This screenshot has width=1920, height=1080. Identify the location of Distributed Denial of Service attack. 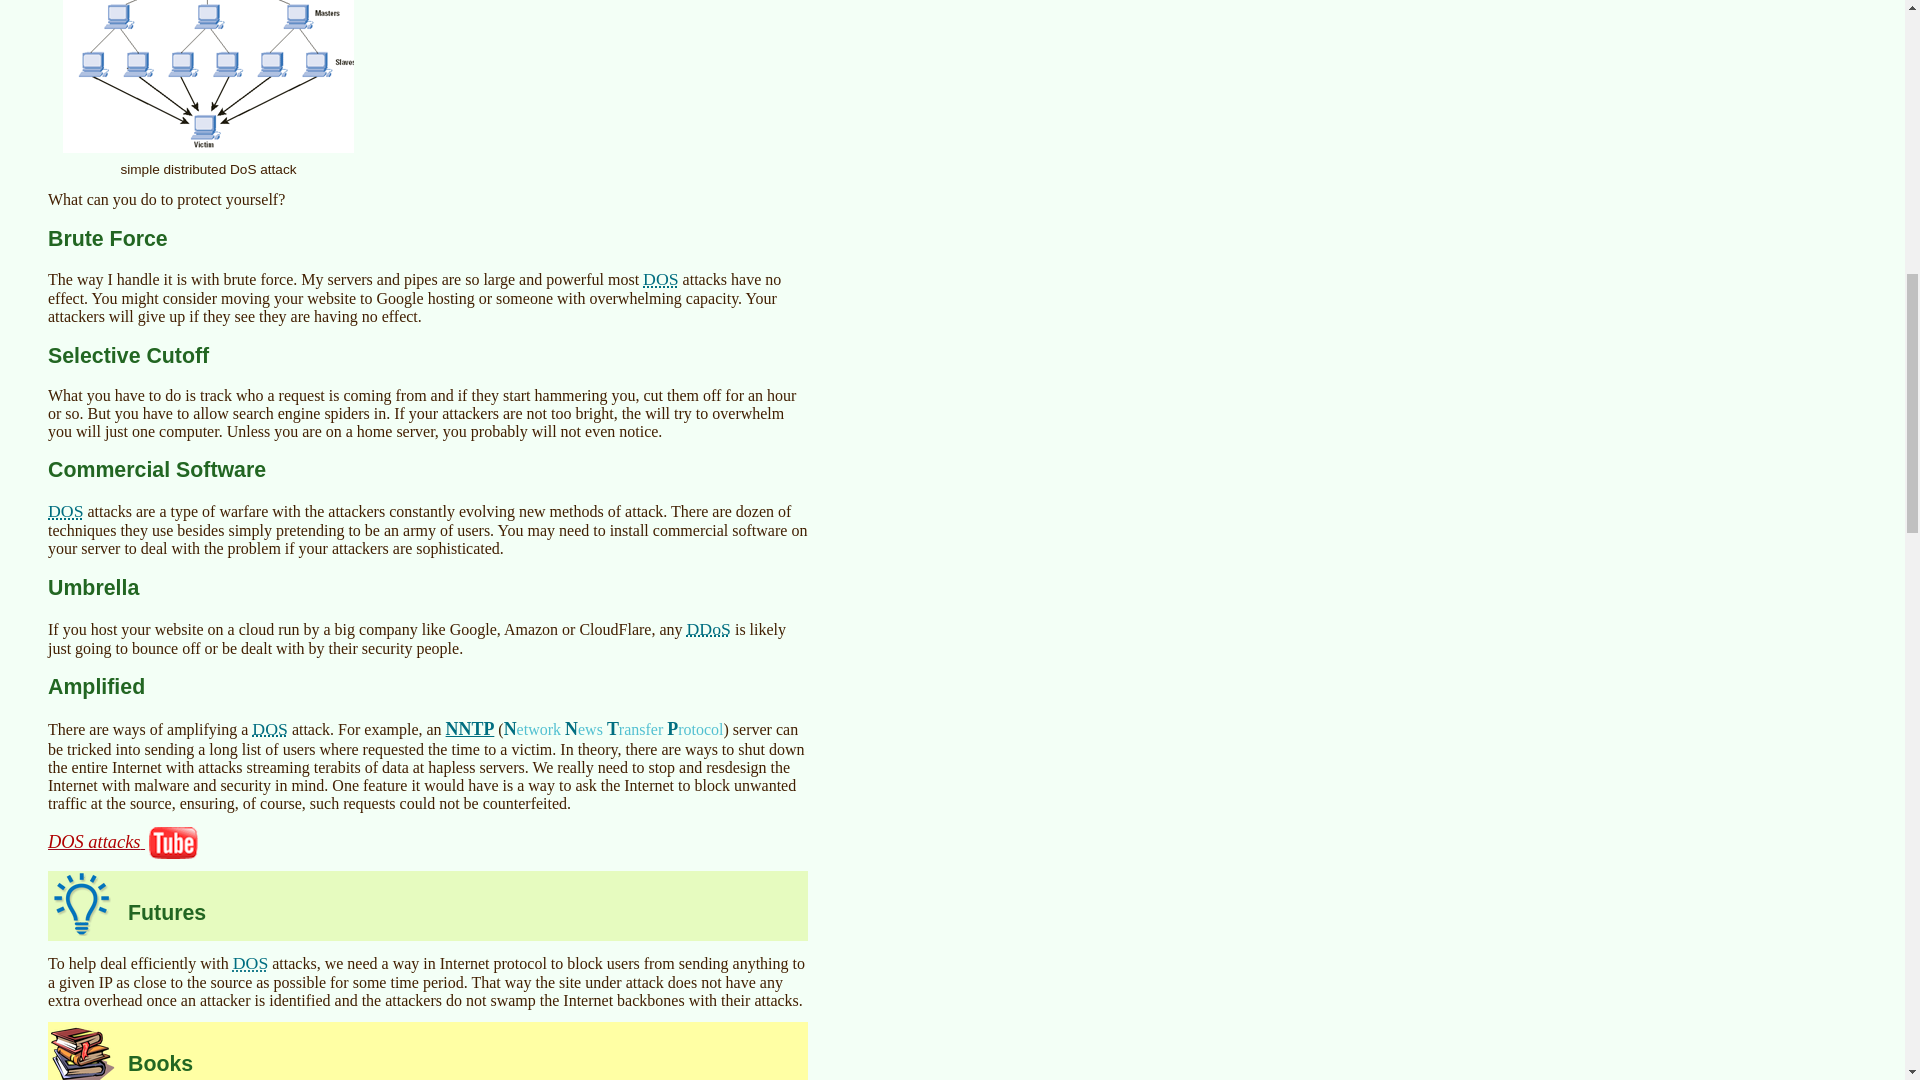
(709, 628).